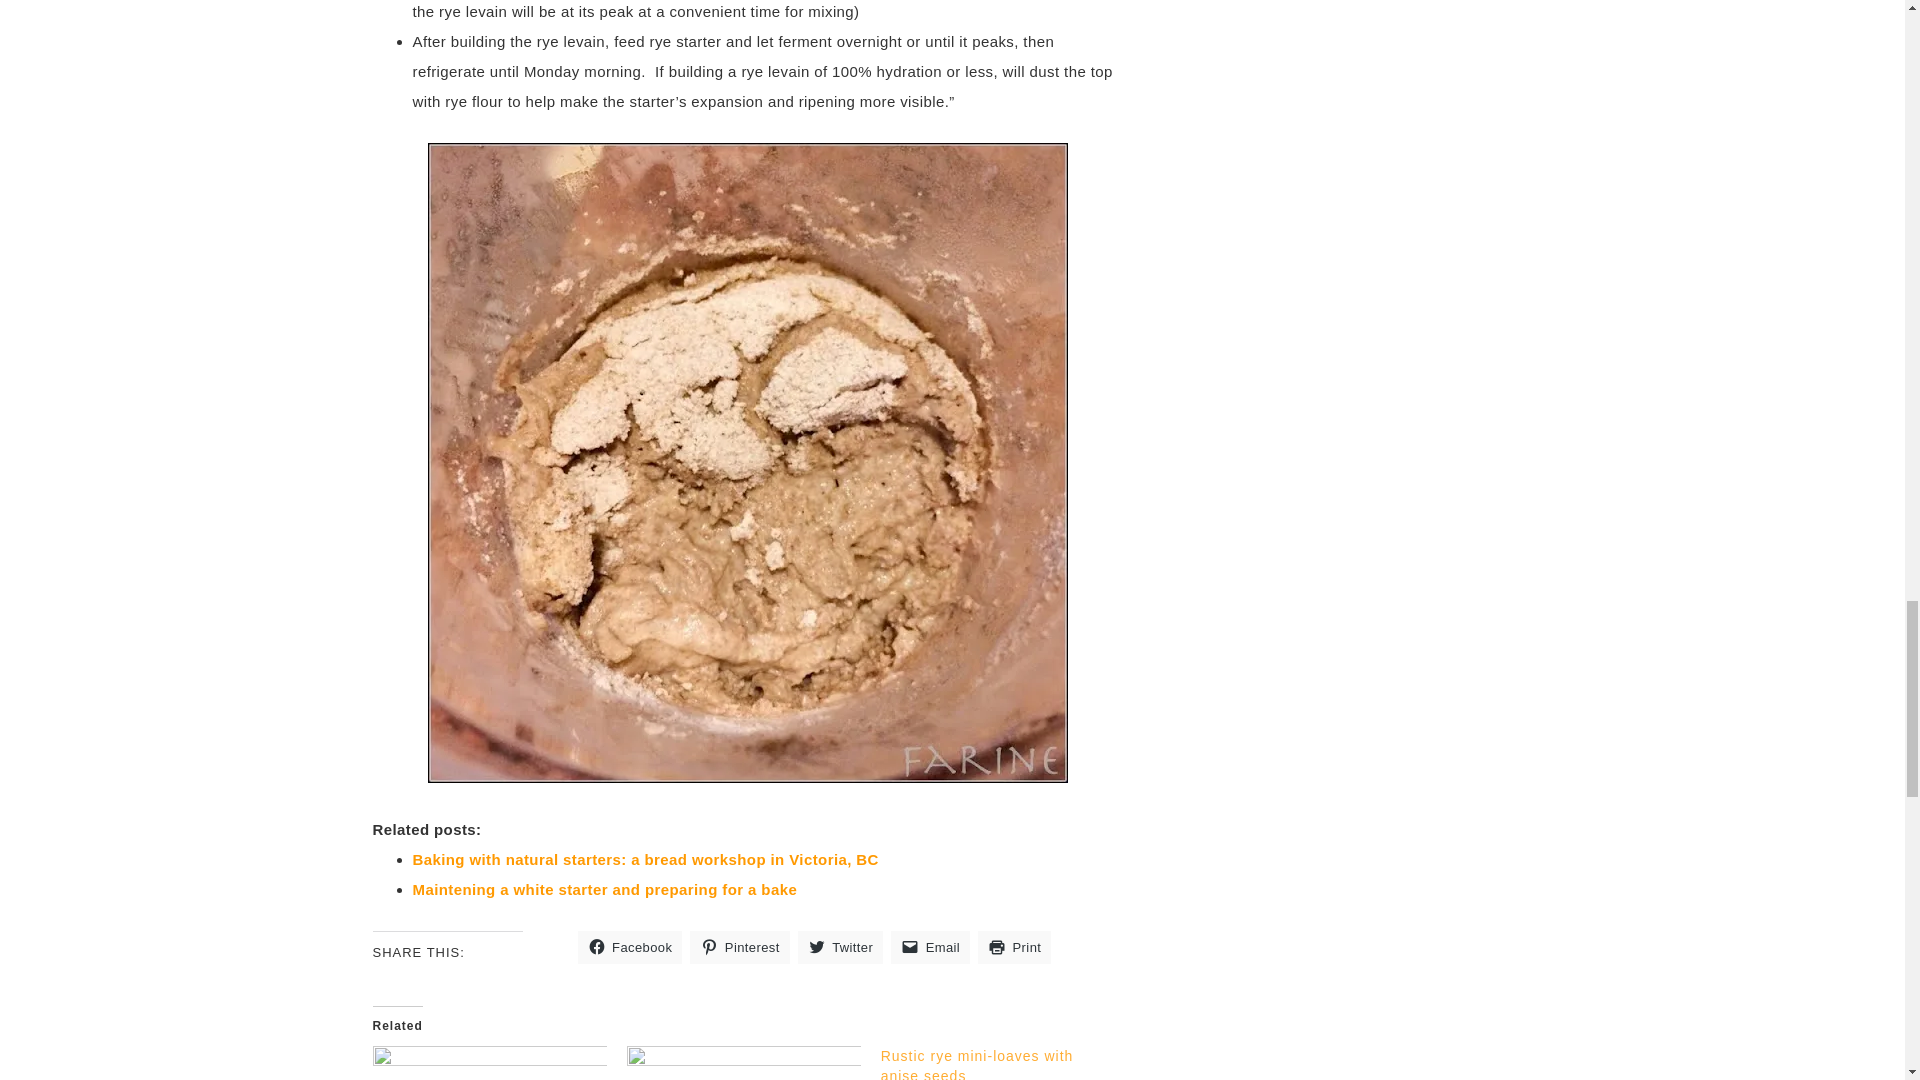  What do you see at coordinates (1014, 947) in the screenshot?
I see `Click to print` at bounding box center [1014, 947].